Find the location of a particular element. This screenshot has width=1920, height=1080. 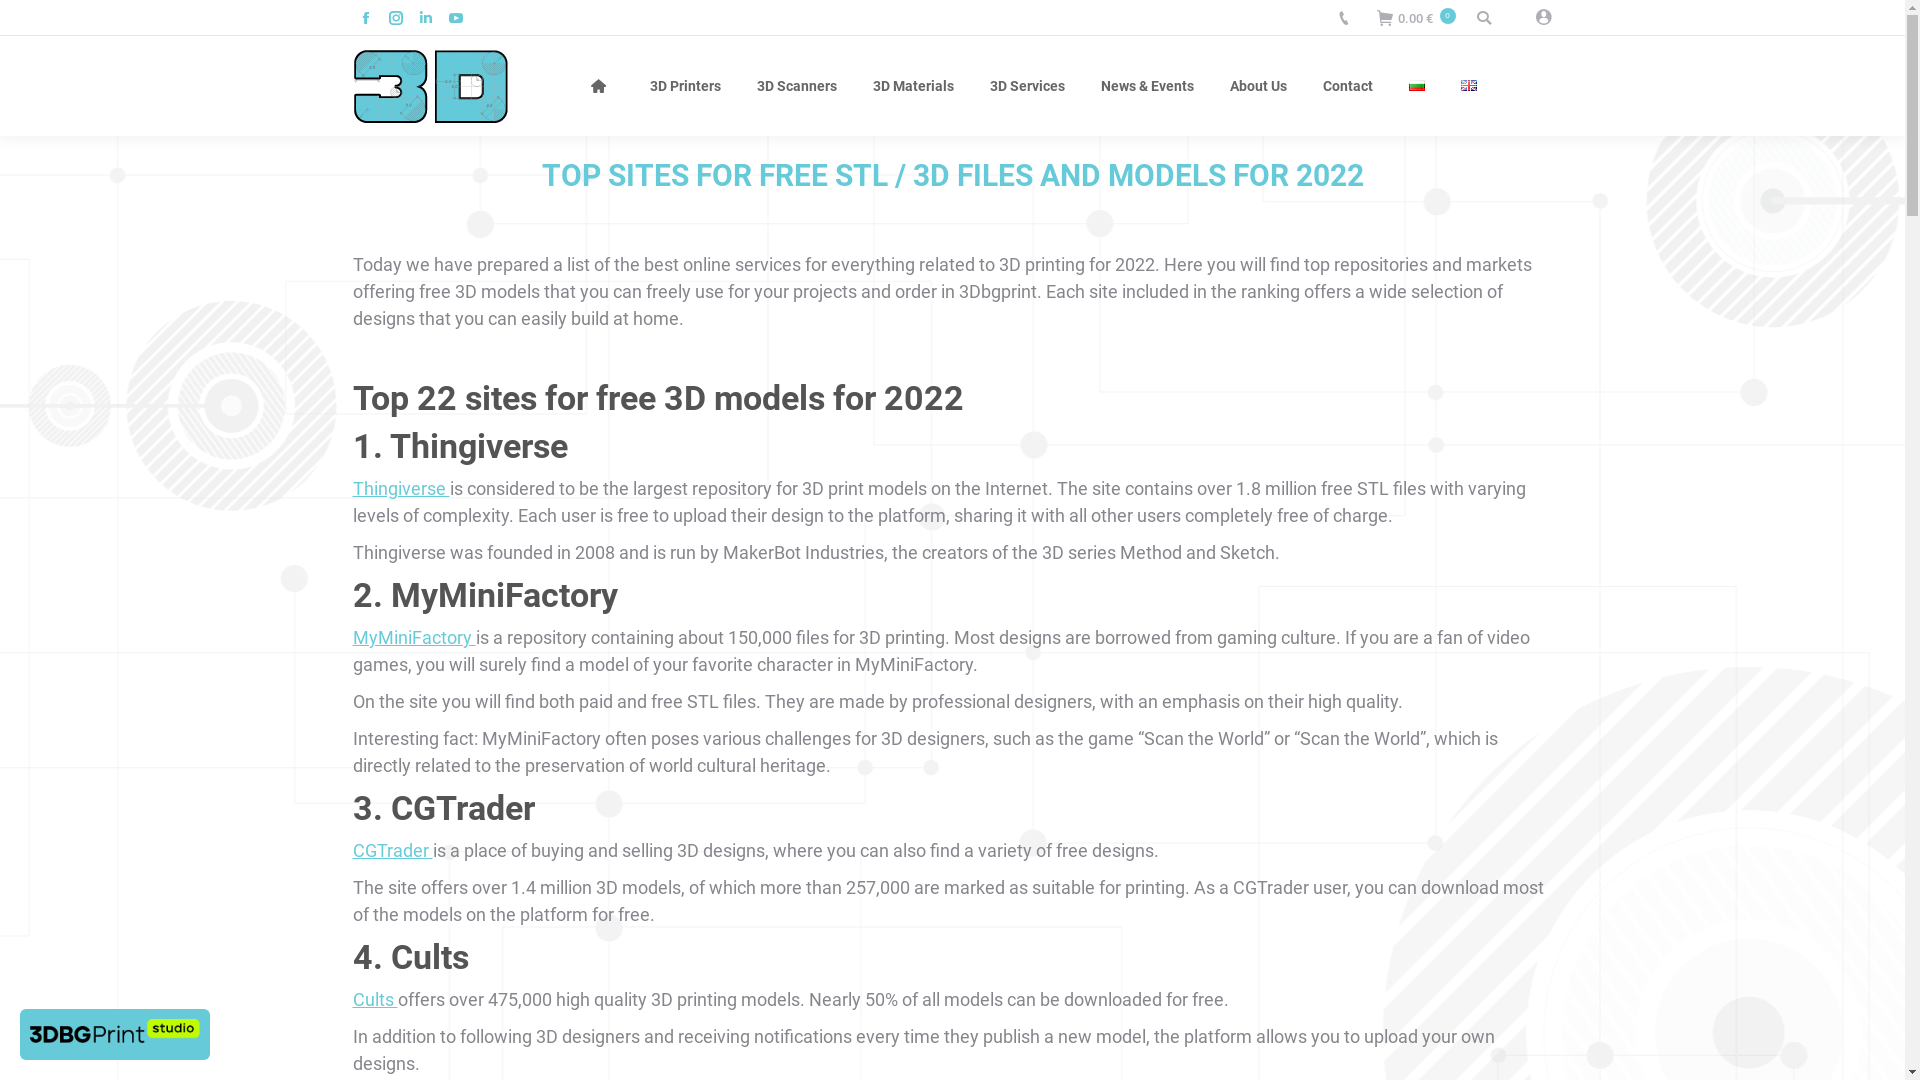

3D Scanners is located at coordinates (797, 86).